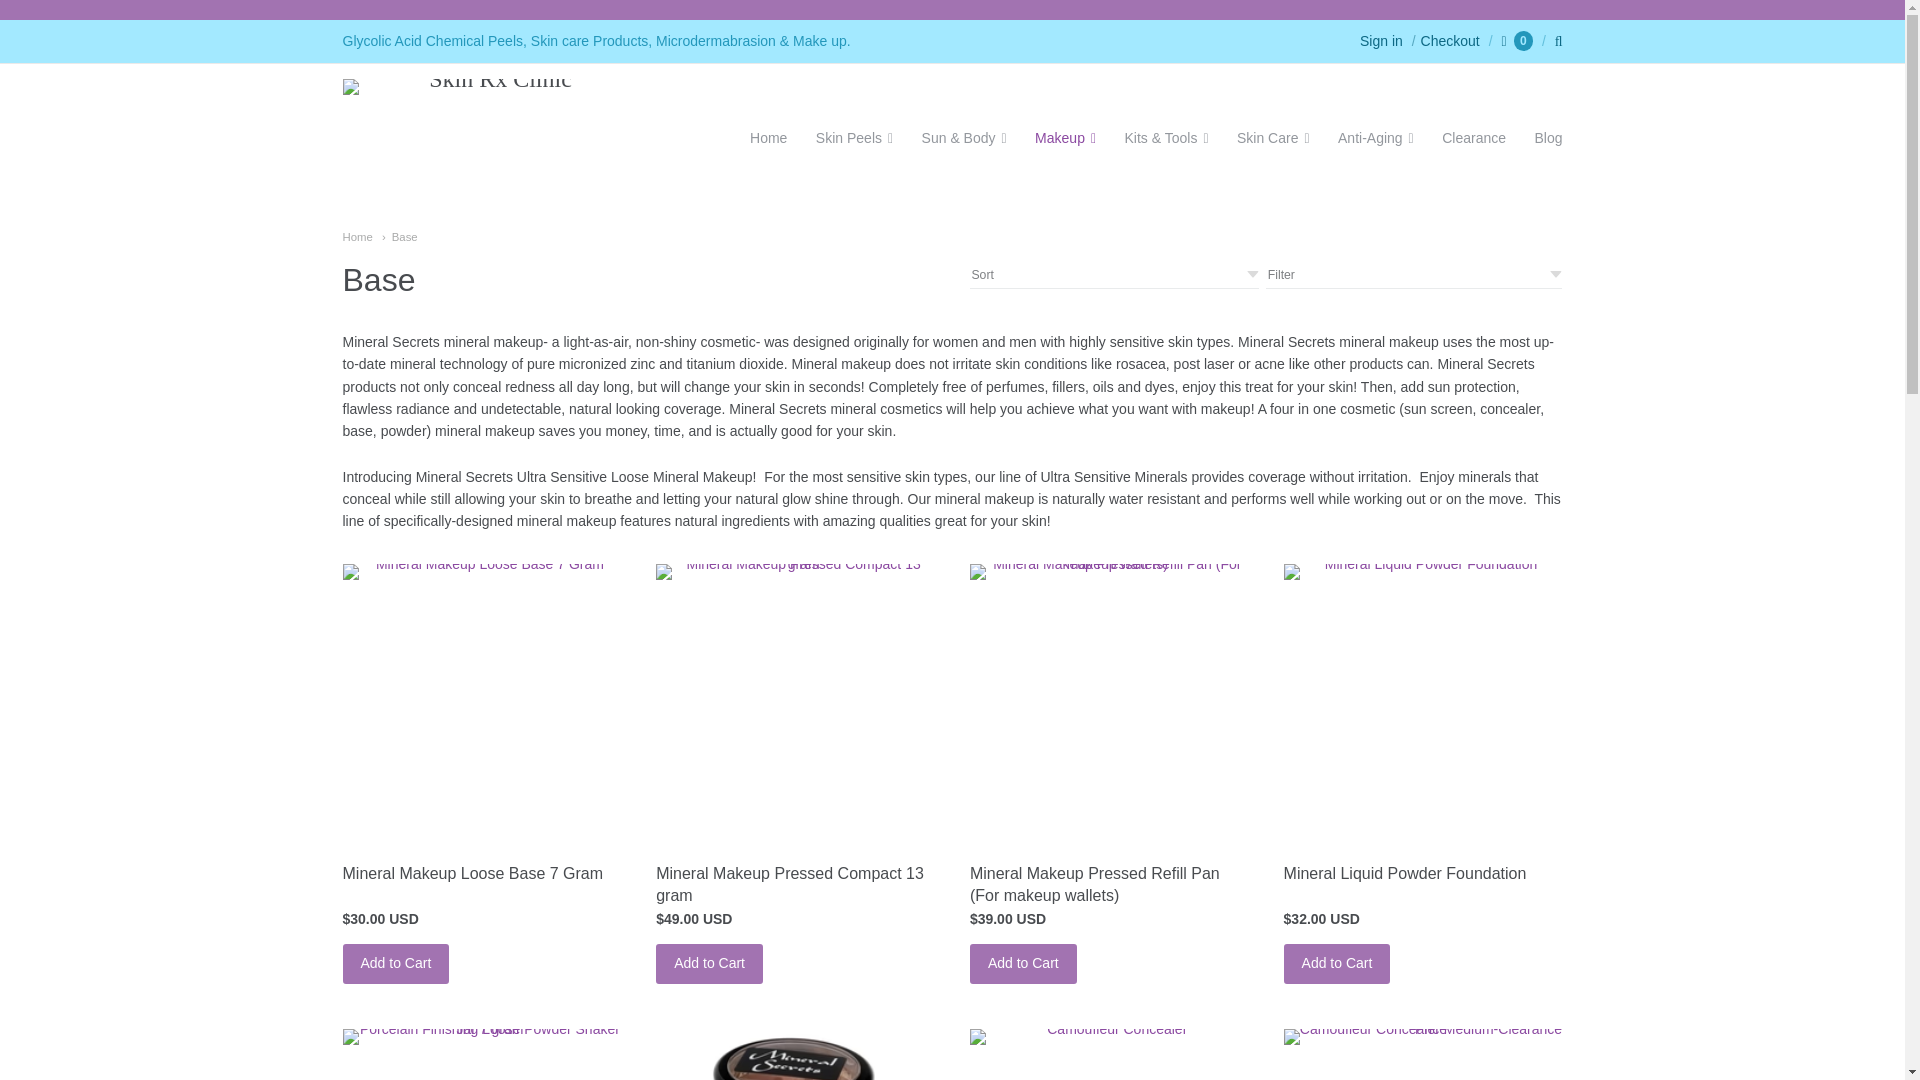 The height and width of the screenshot is (1080, 1920). What do you see at coordinates (472, 874) in the screenshot?
I see `Mineral Makeup Loose Base 7 Gram` at bounding box center [472, 874].